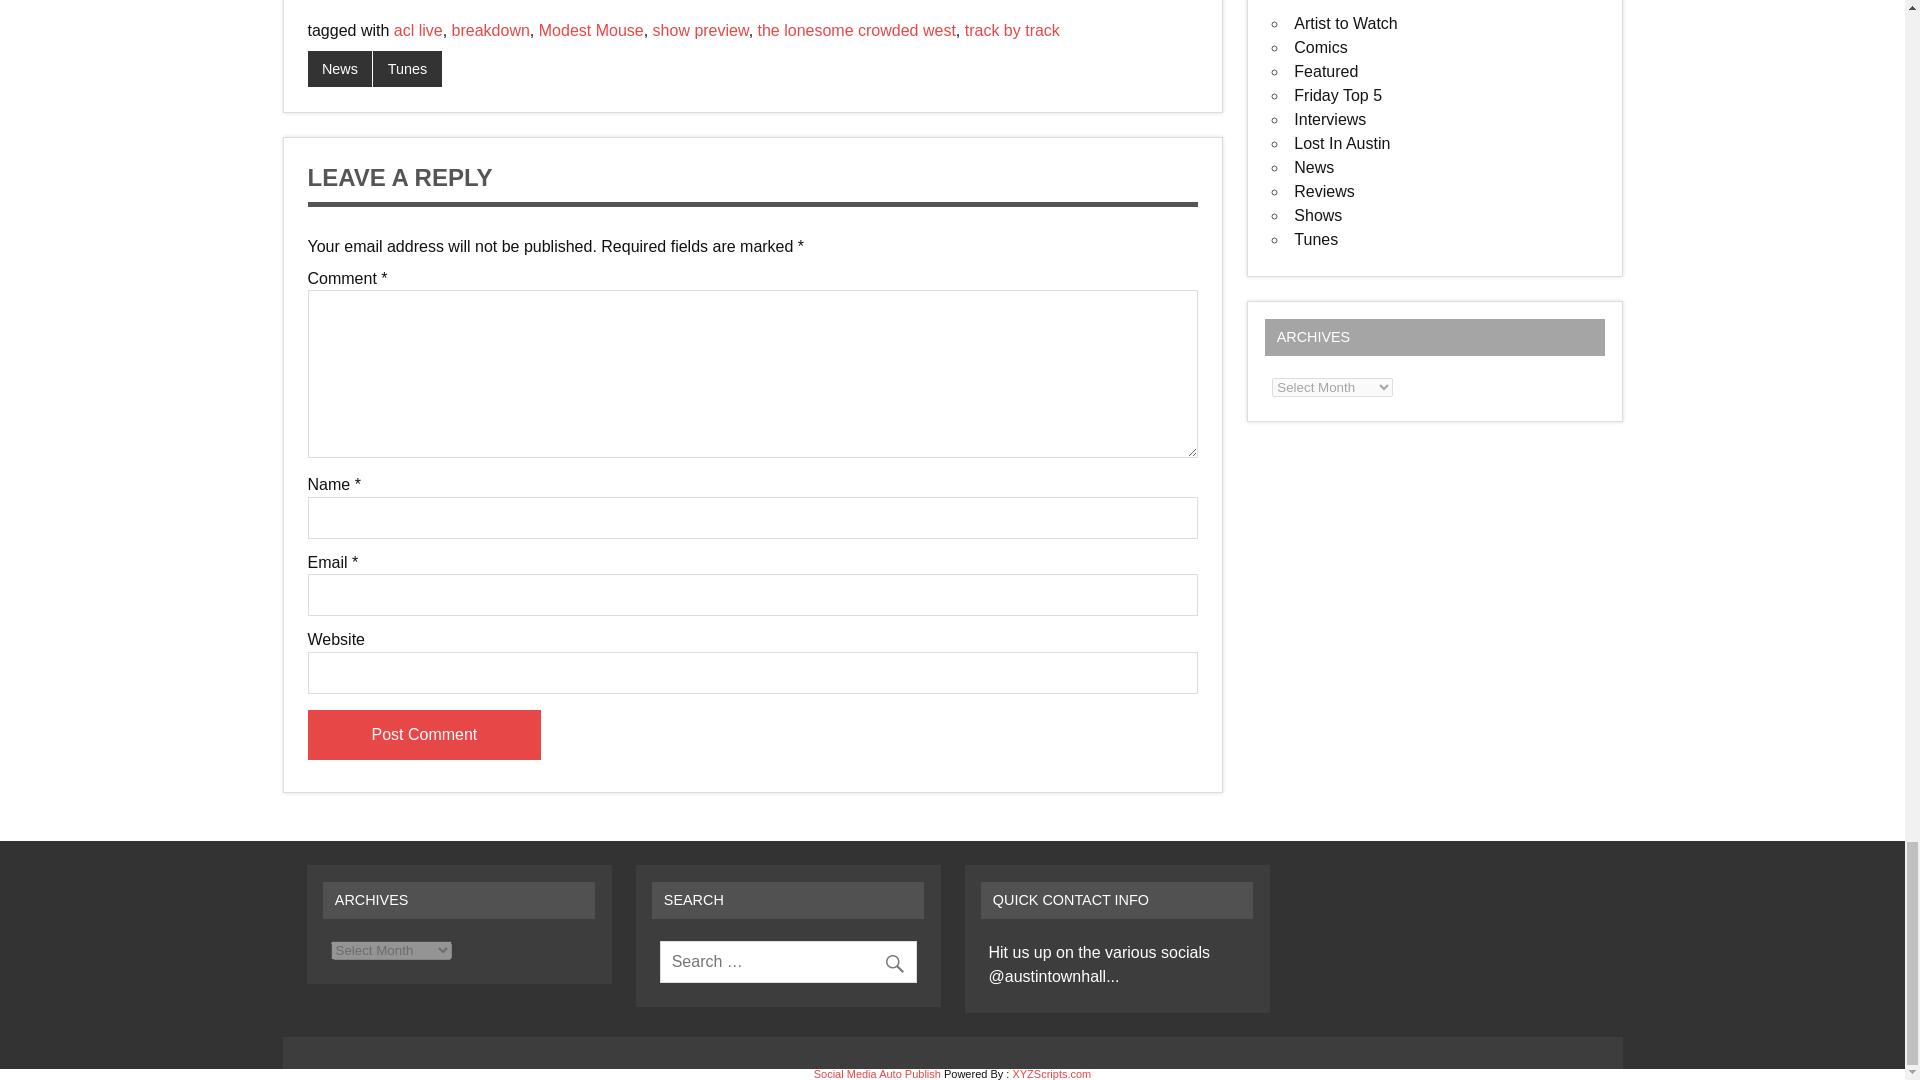 Image resolution: width=1920 pixels, height=1080 pixels. I want to click on News, so click(340, 68).